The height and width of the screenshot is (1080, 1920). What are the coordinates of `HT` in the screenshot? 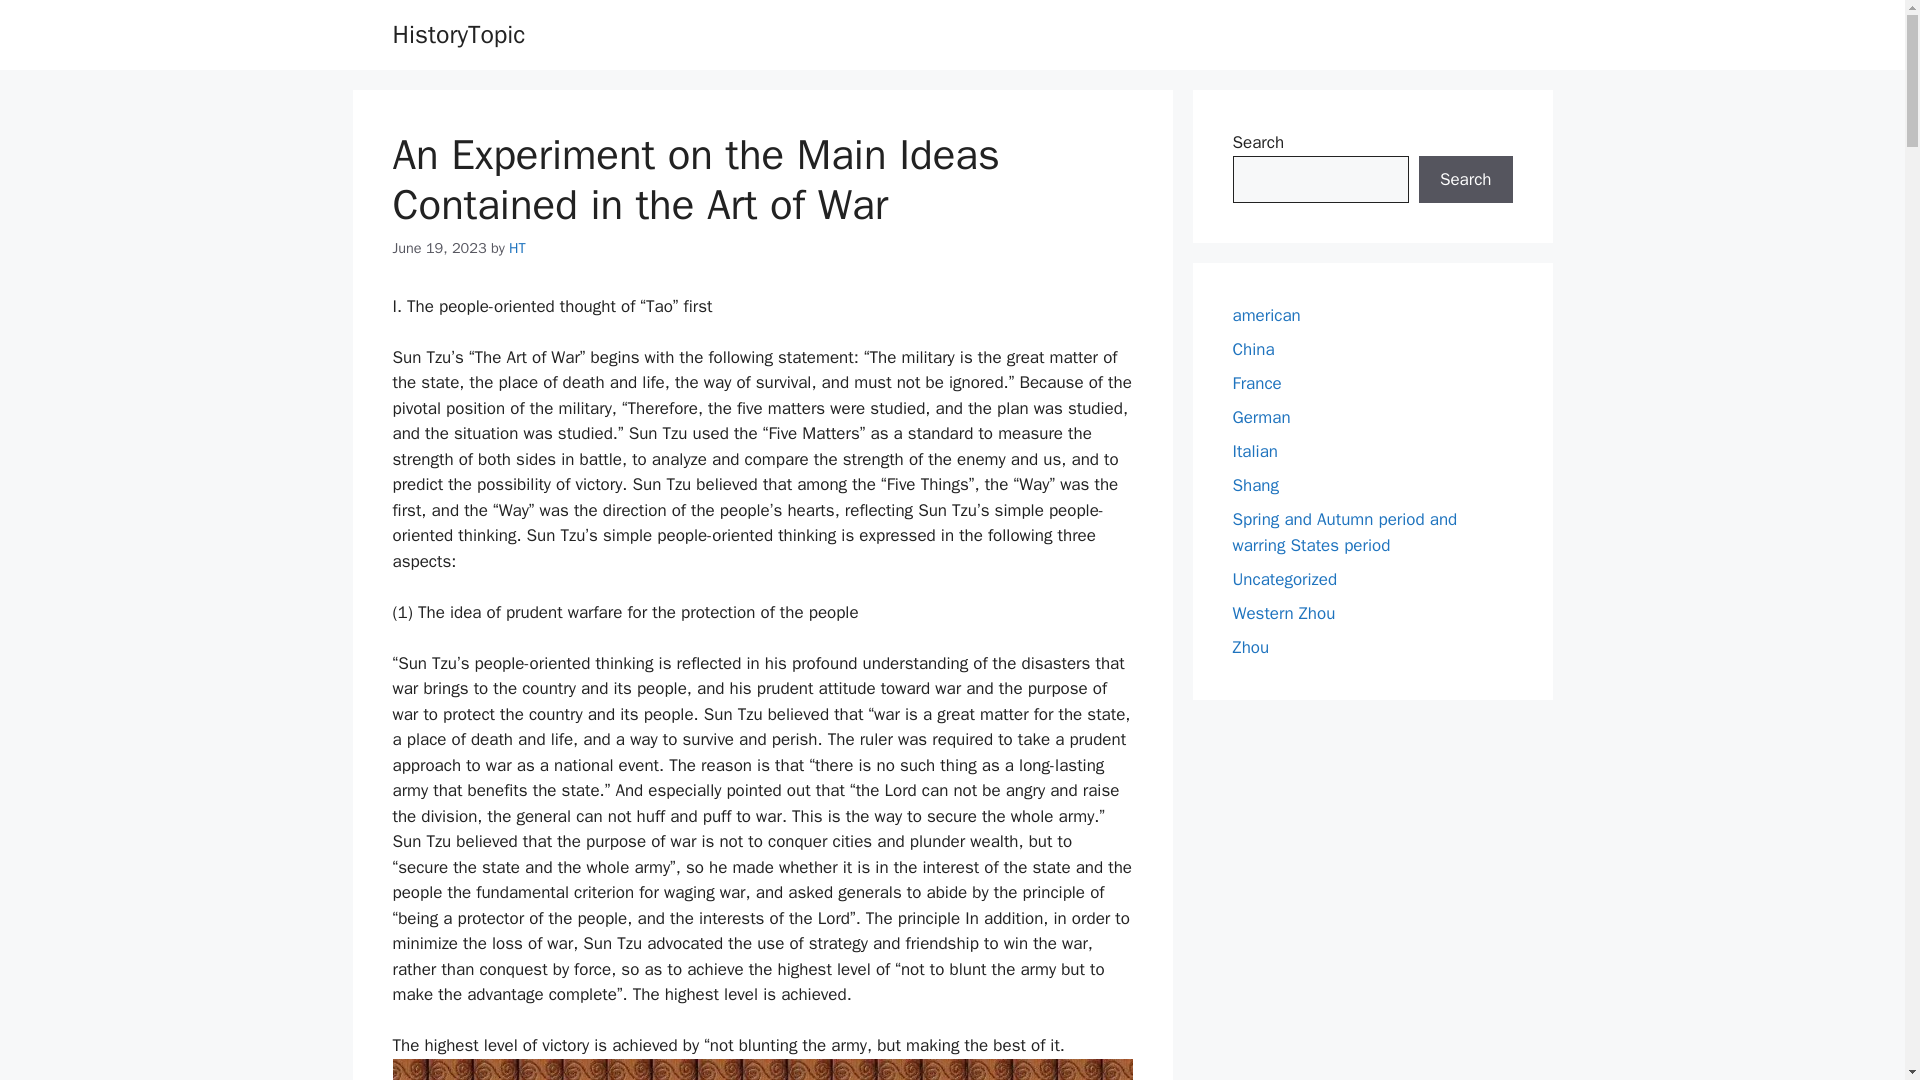 It's located at (517, 248).